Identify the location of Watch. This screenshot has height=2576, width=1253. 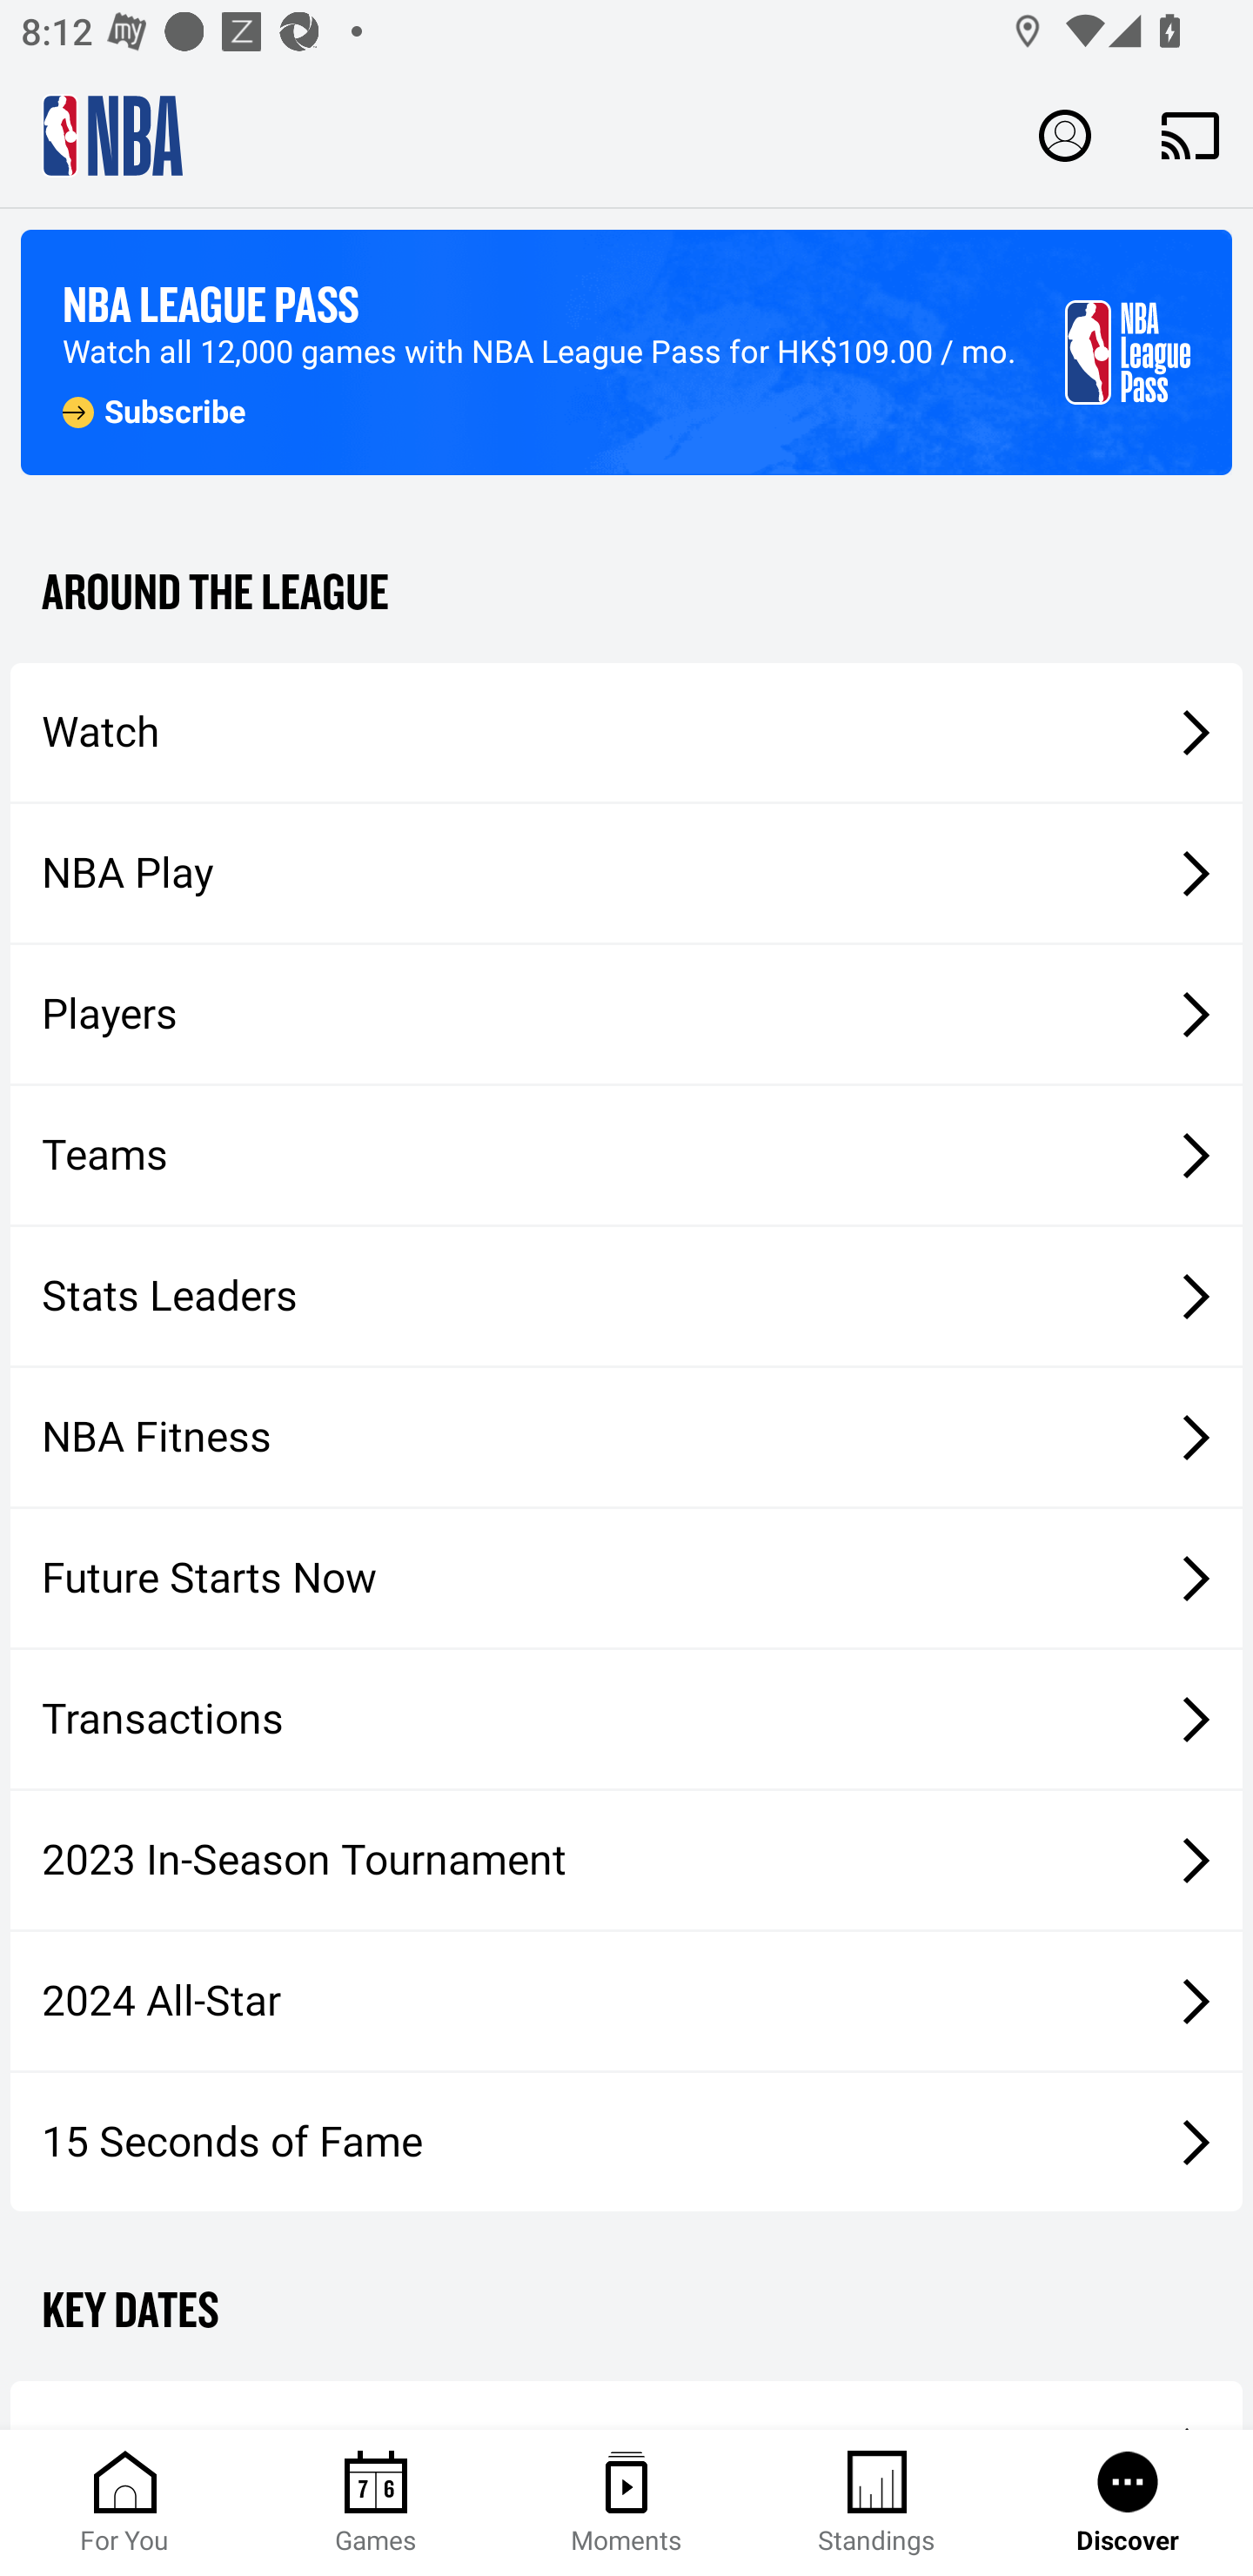
(626, 731).